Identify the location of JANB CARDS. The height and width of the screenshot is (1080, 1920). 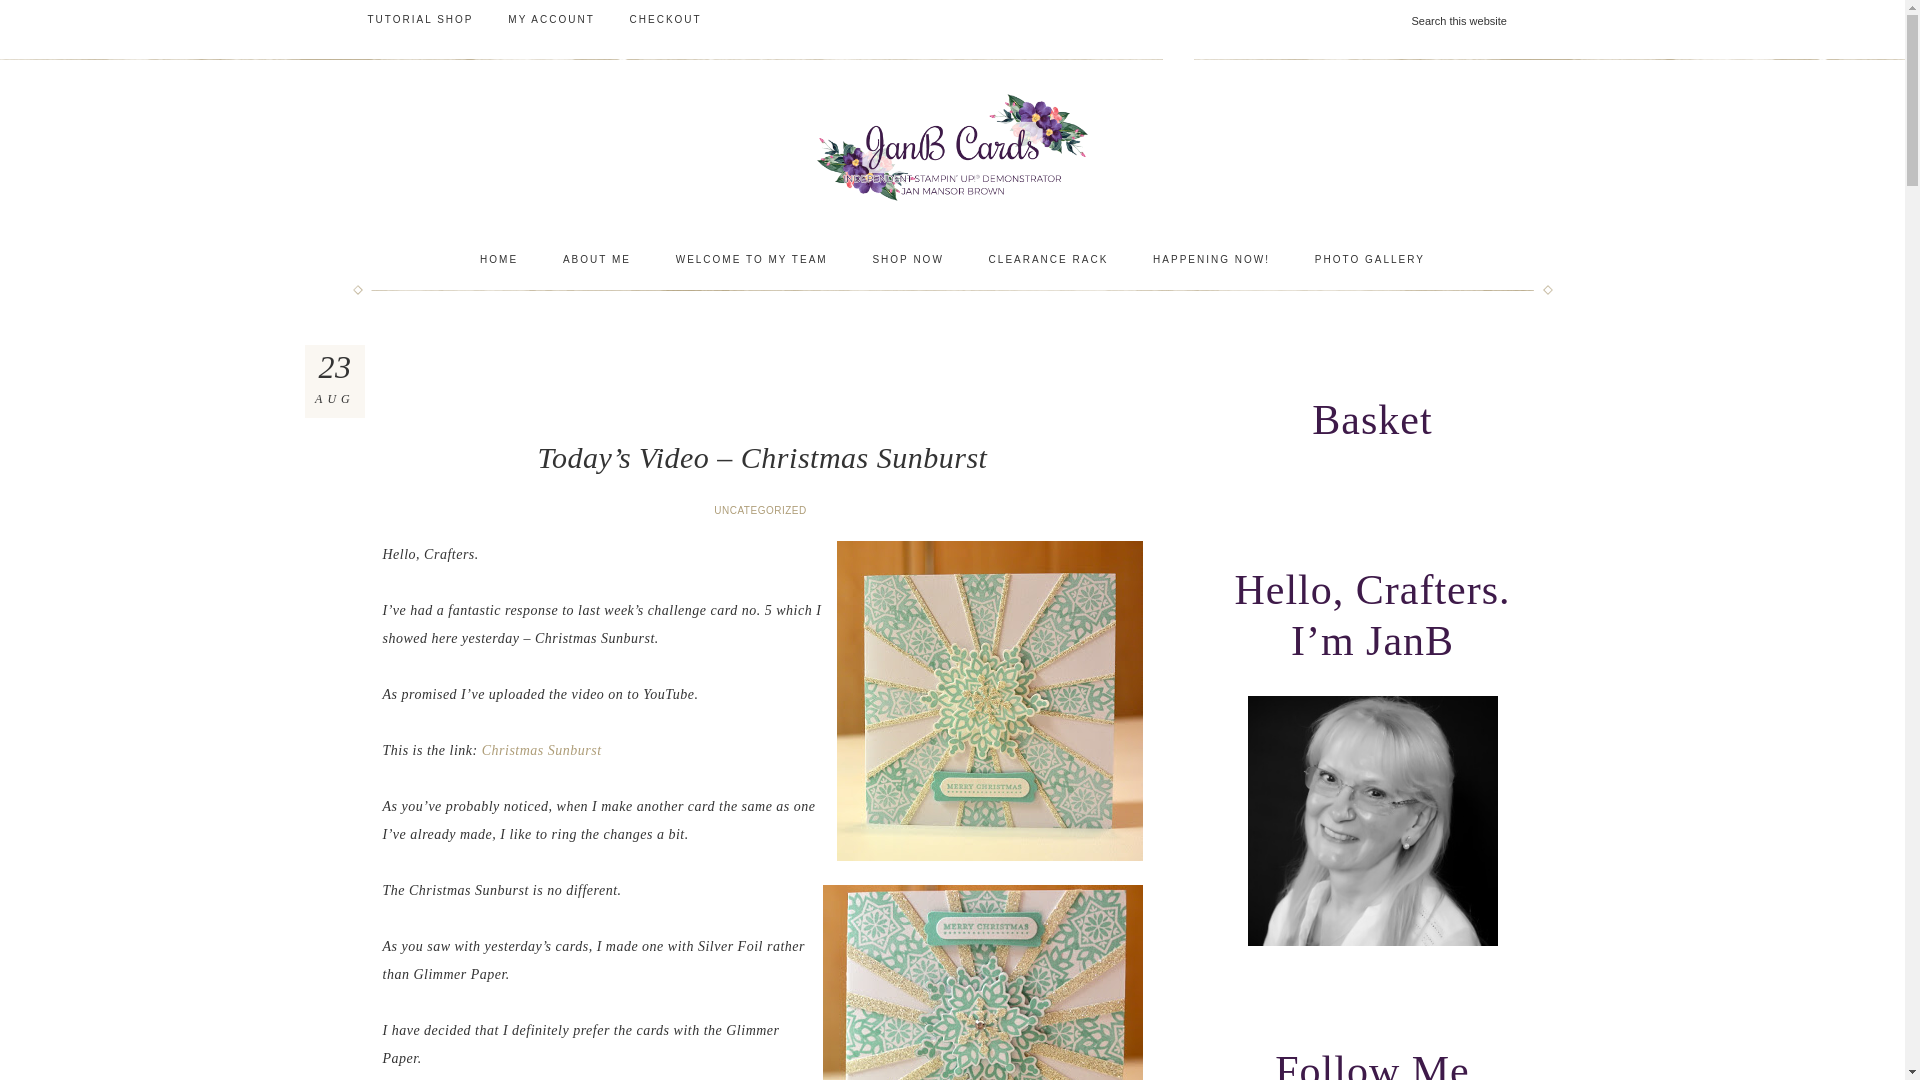
(951, 147).